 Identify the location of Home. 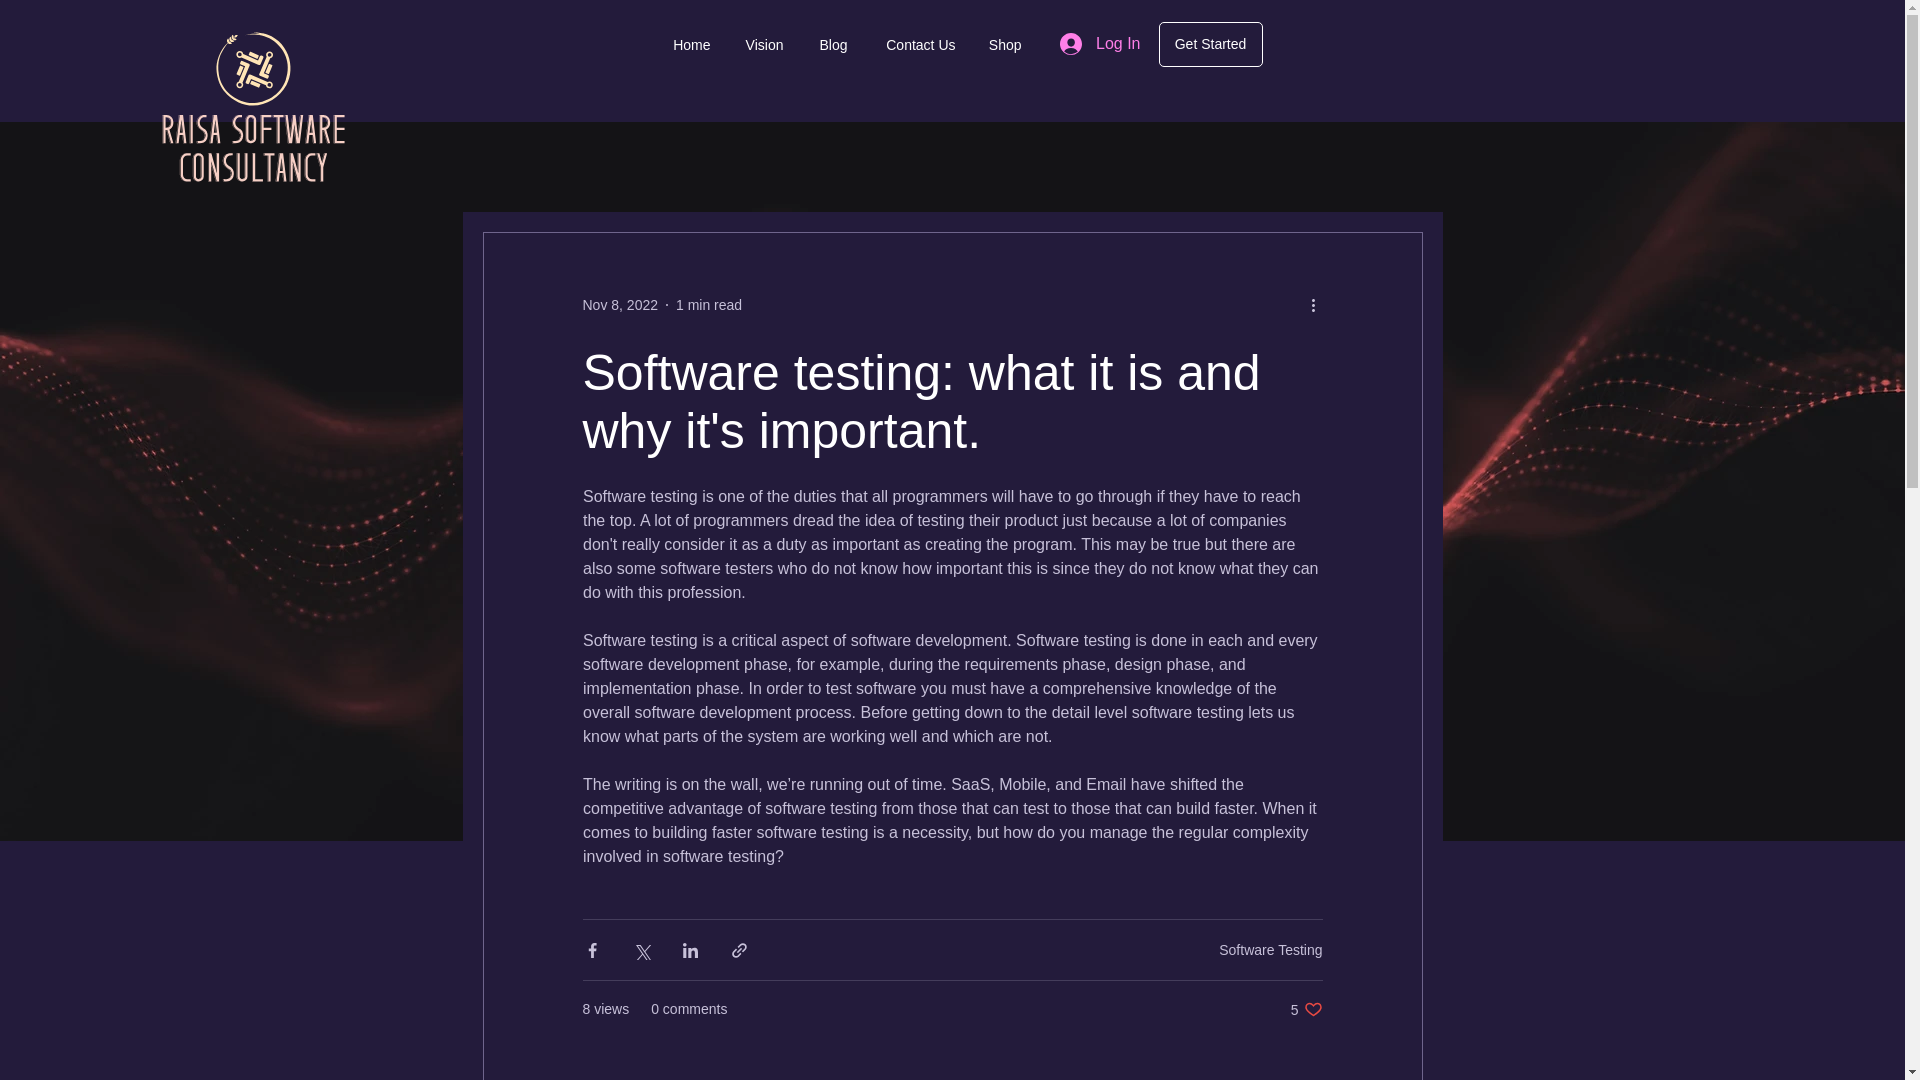
(620, 304).